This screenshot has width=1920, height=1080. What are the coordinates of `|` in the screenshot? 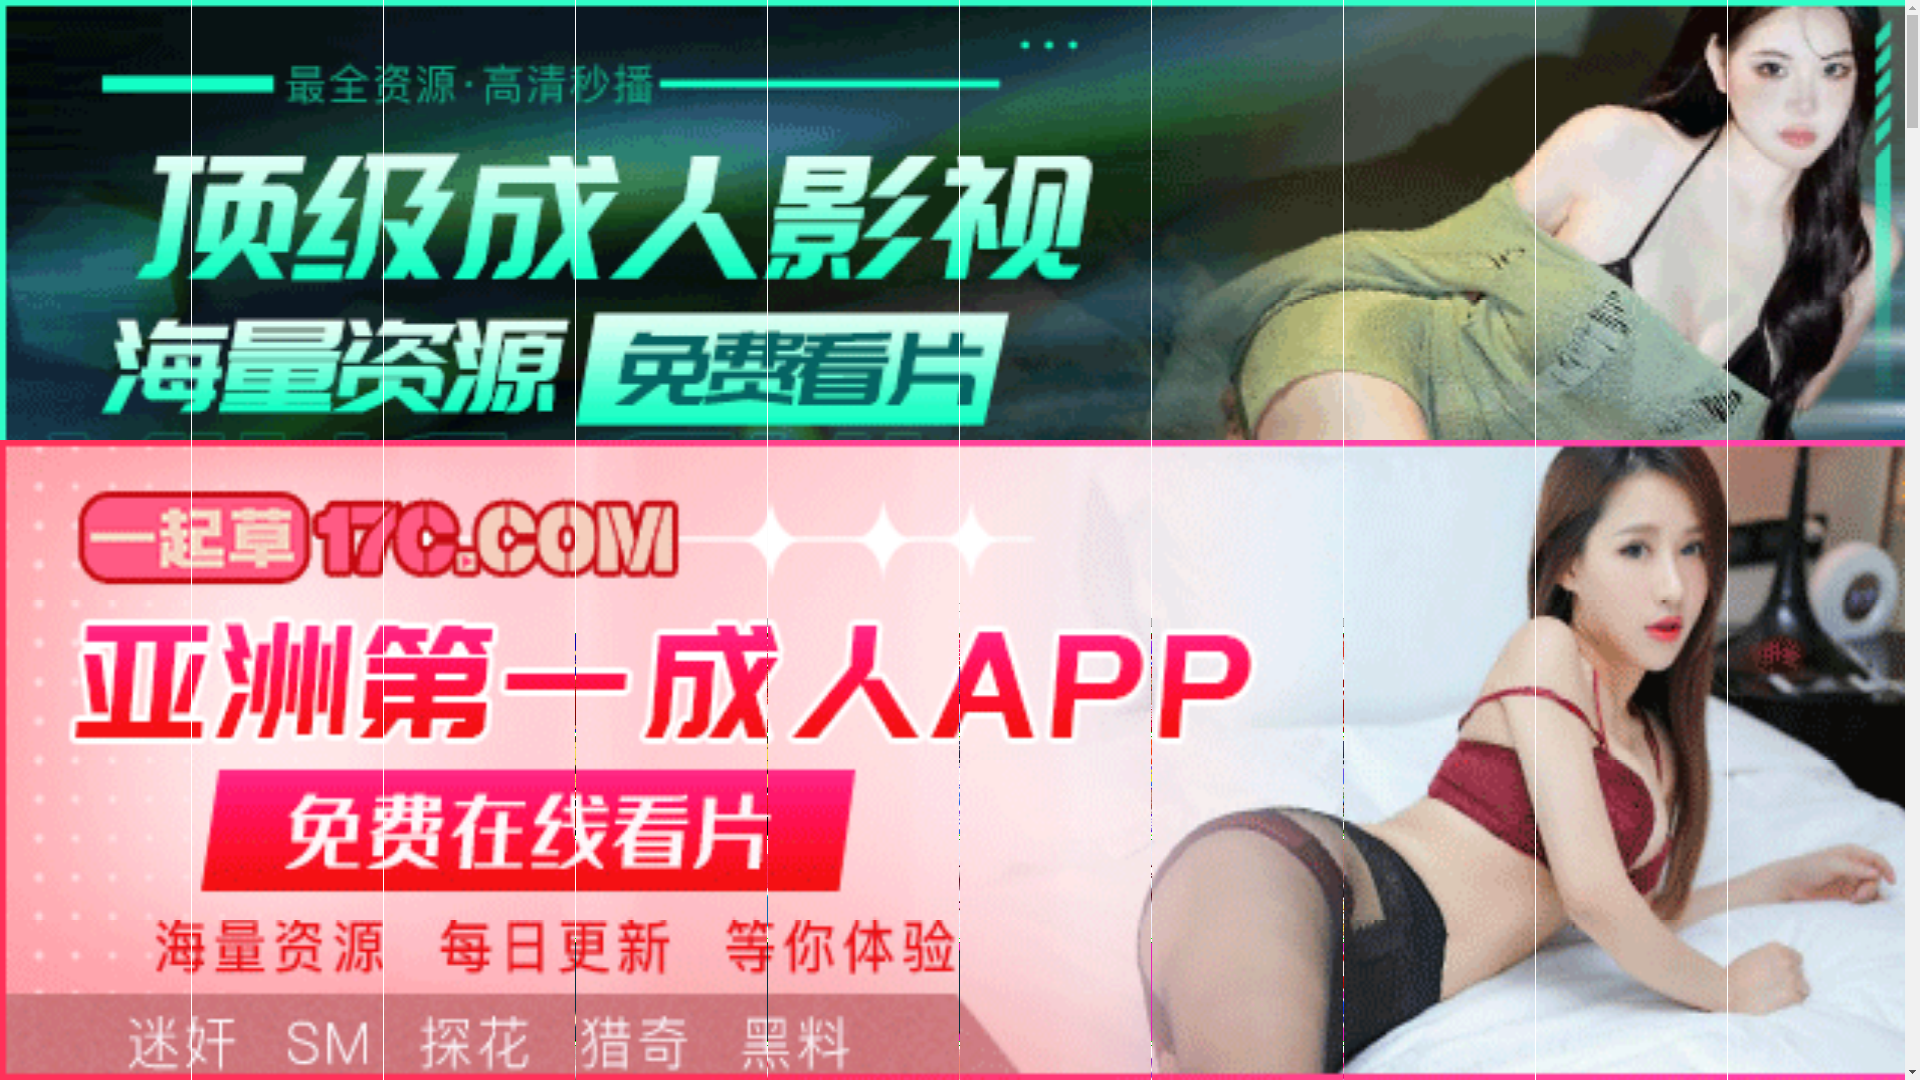 It's located at (271, 622).